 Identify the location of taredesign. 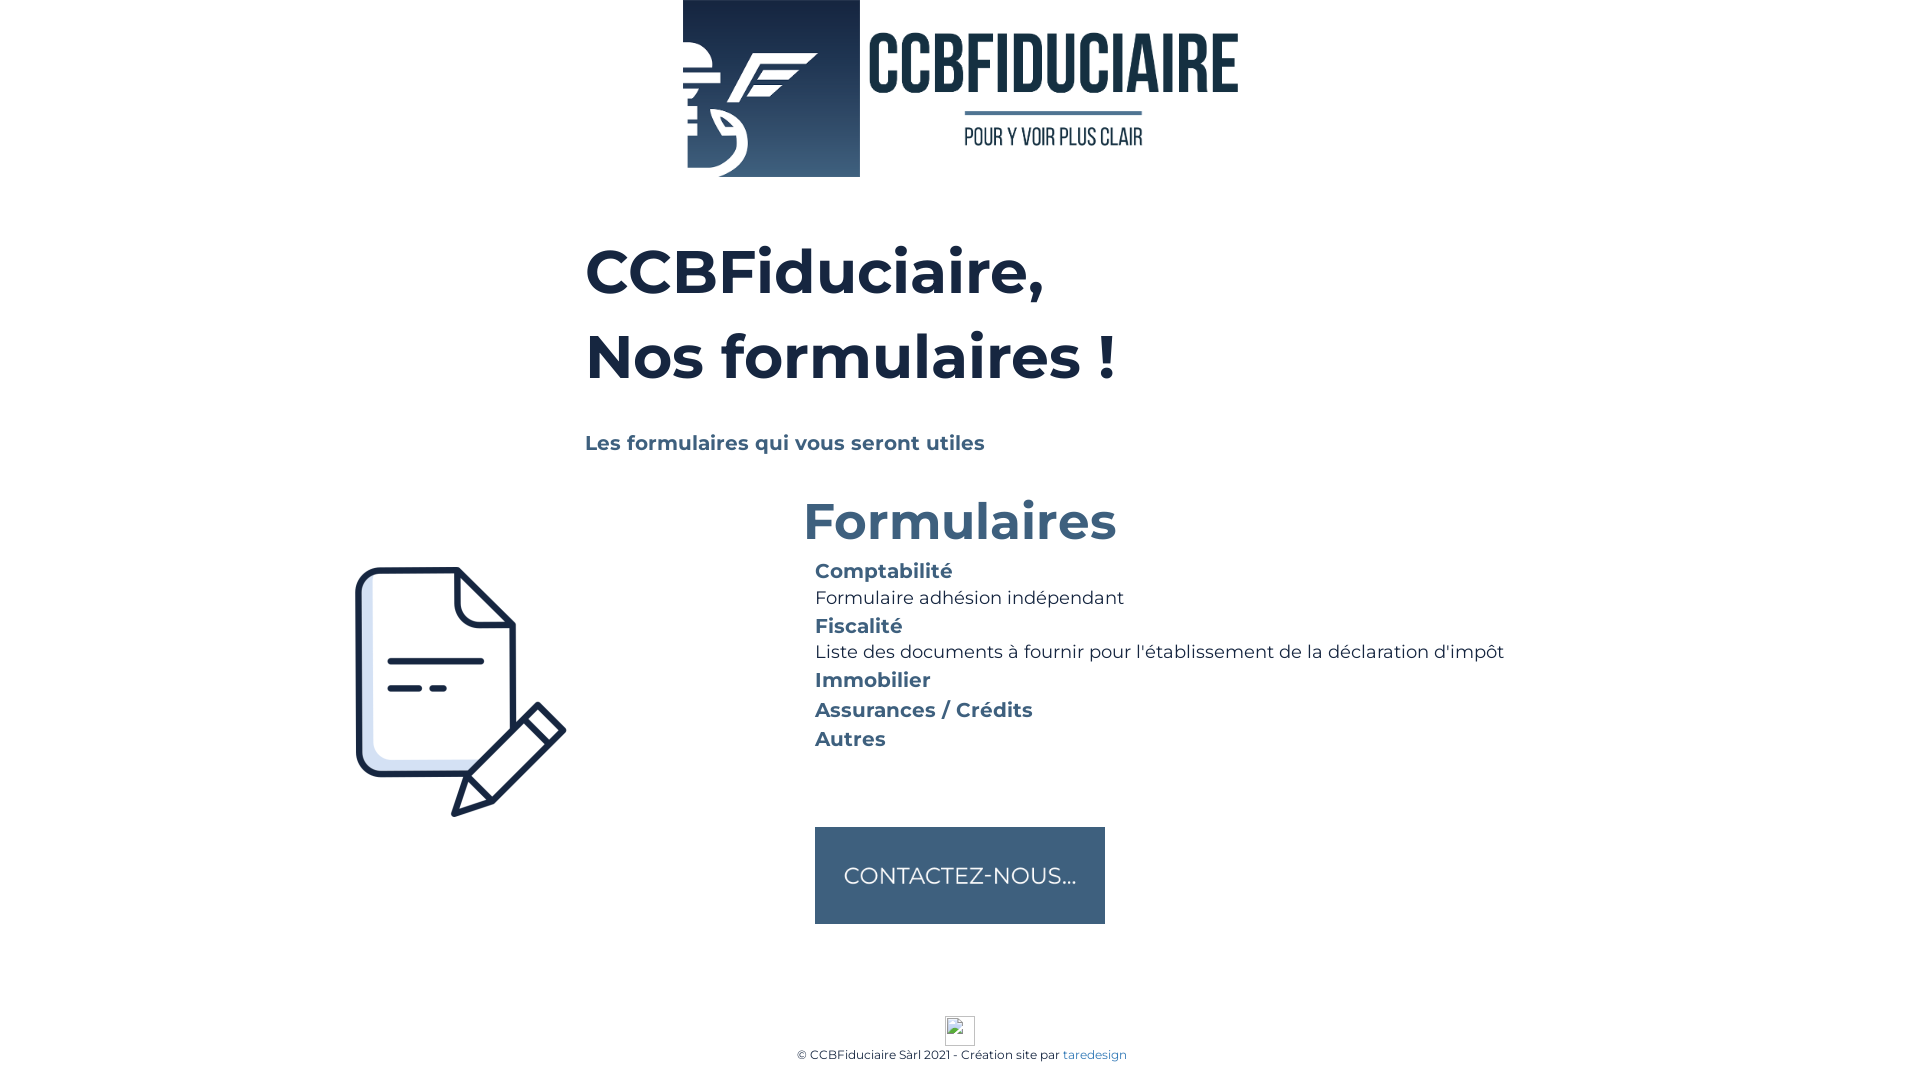
(1094, 1054).